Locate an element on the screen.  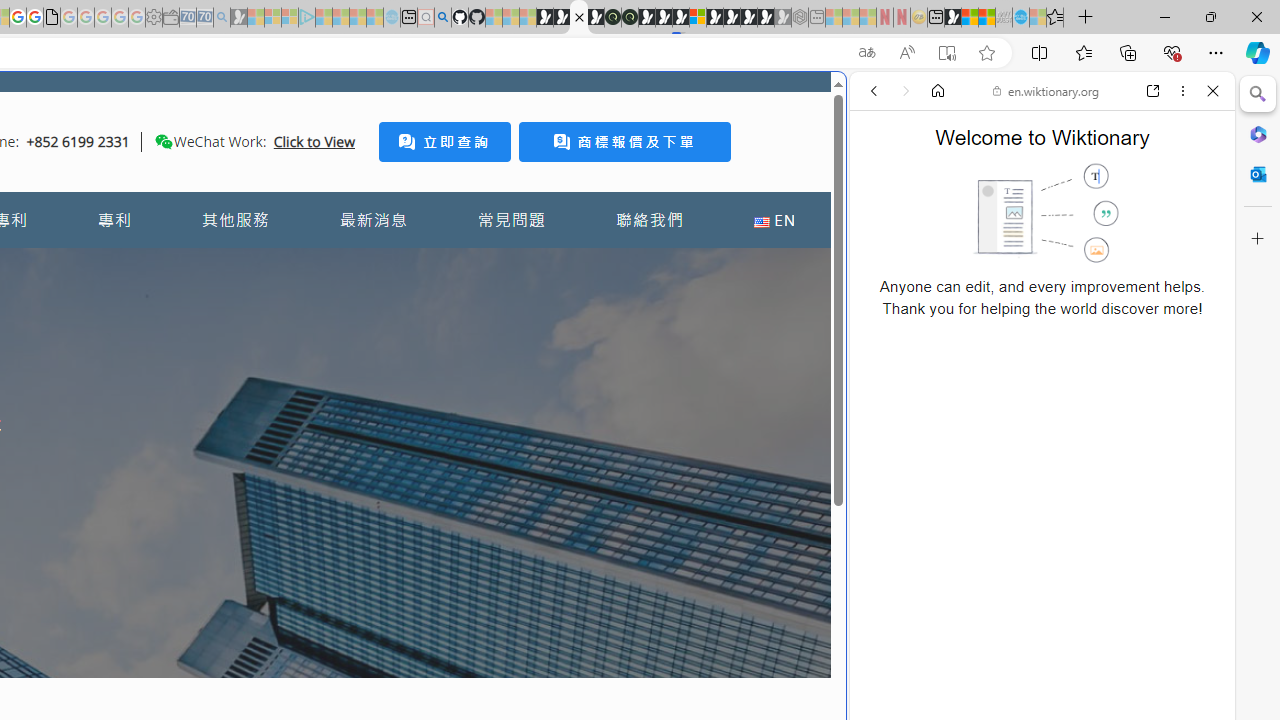
EN is located at coordinates (774, 220).